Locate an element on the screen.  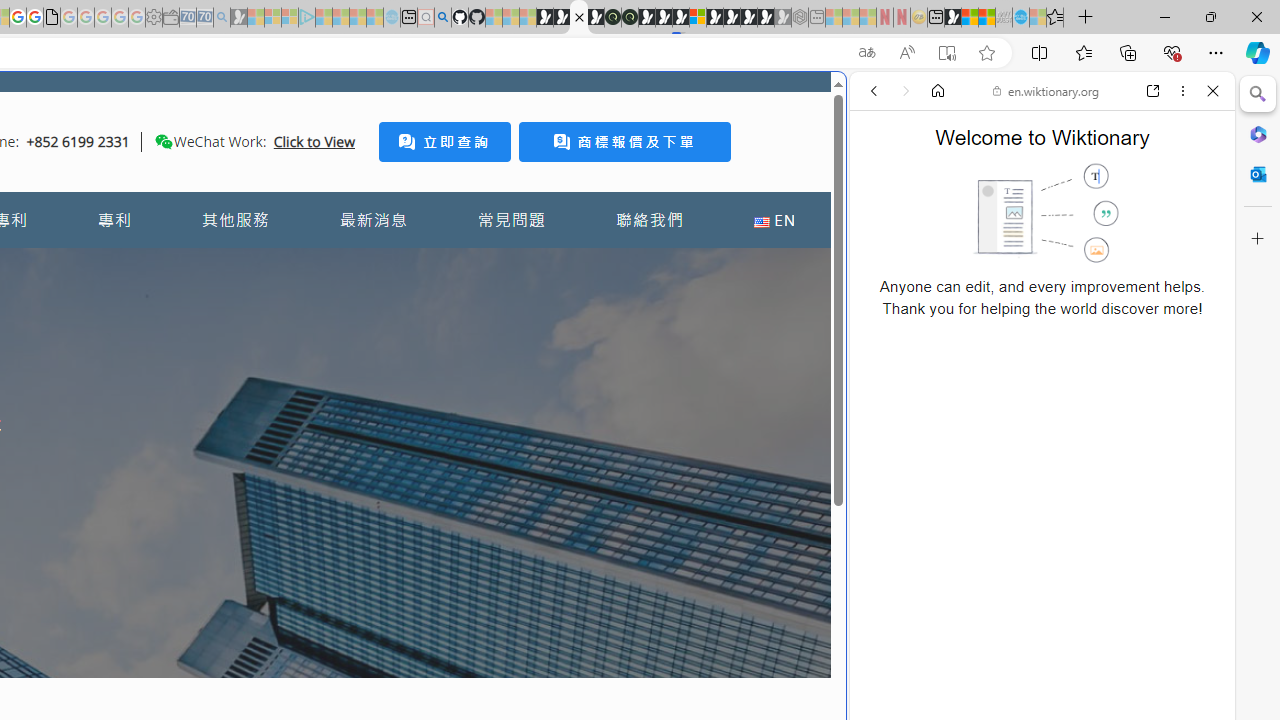
EN is located at coordinates (774, 220).